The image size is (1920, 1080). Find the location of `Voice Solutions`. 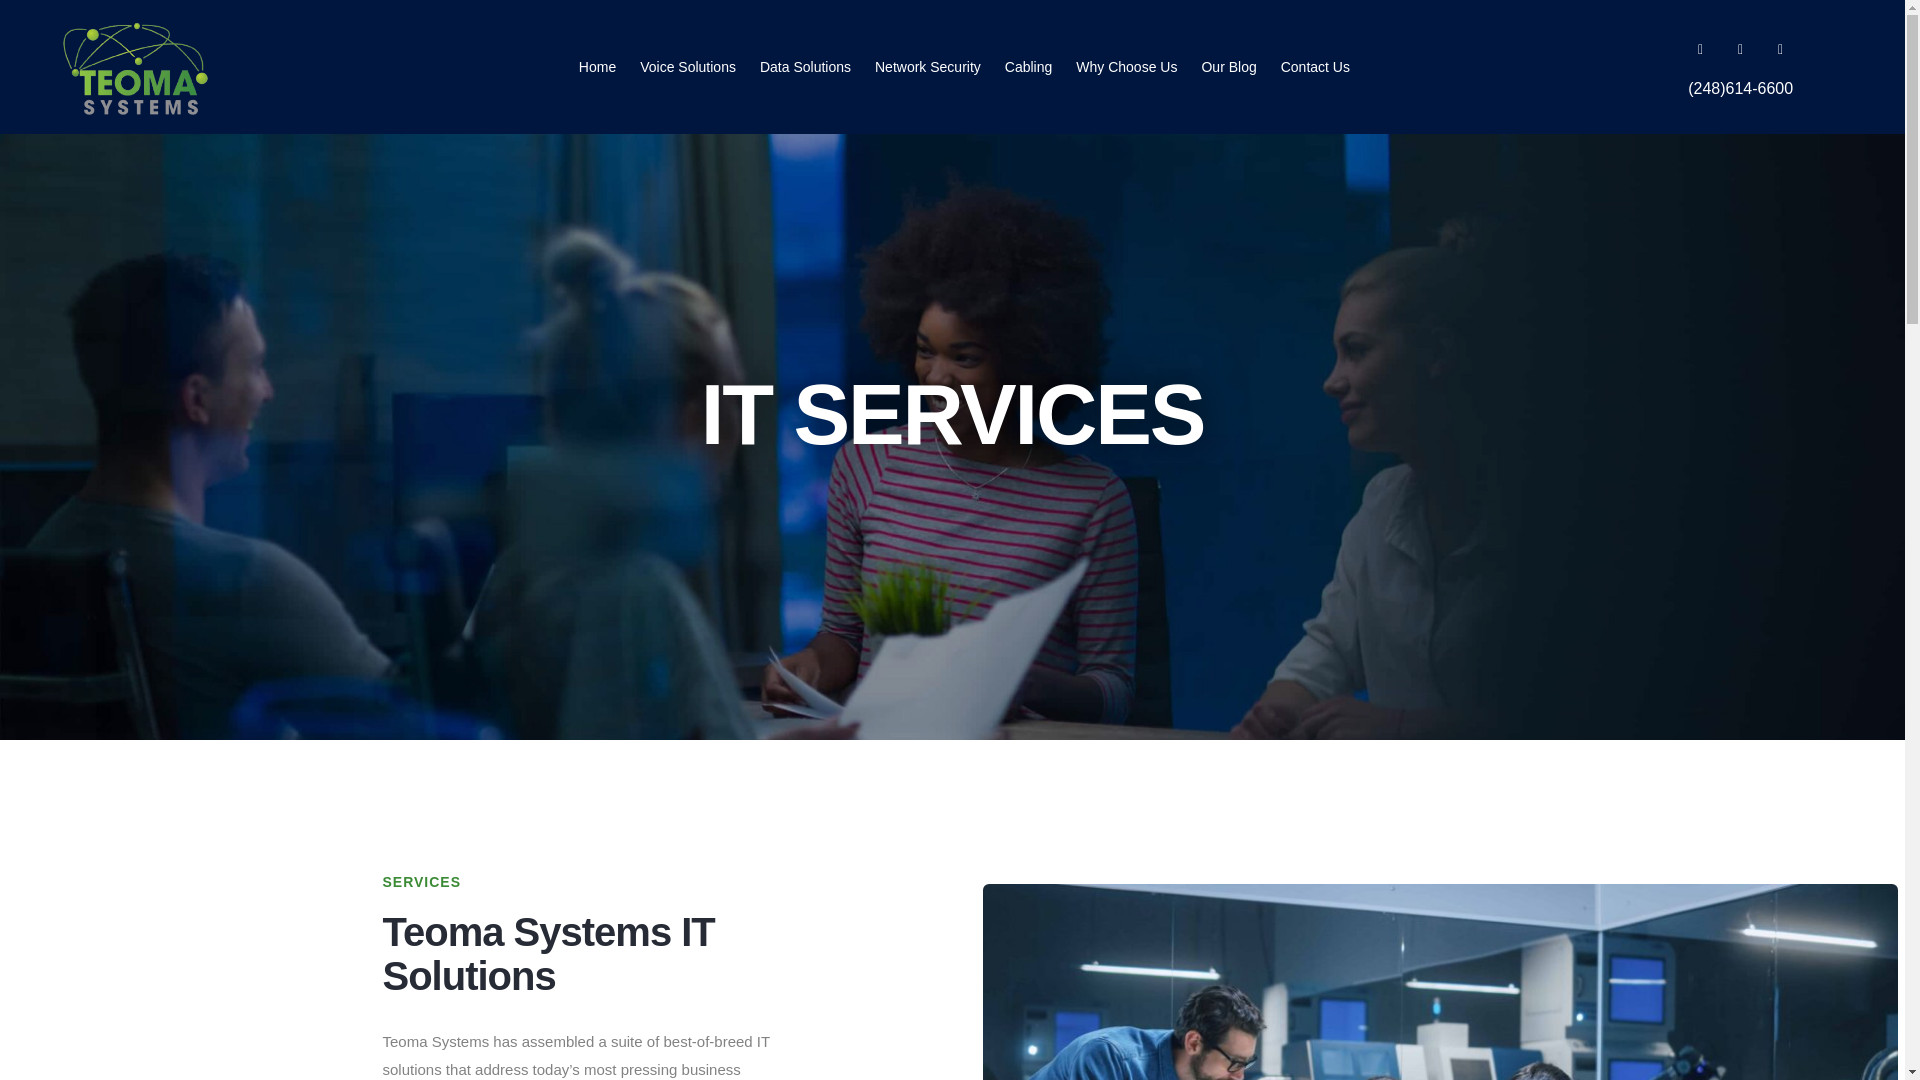

Voice Solutions is located at coordinates (687, 66).